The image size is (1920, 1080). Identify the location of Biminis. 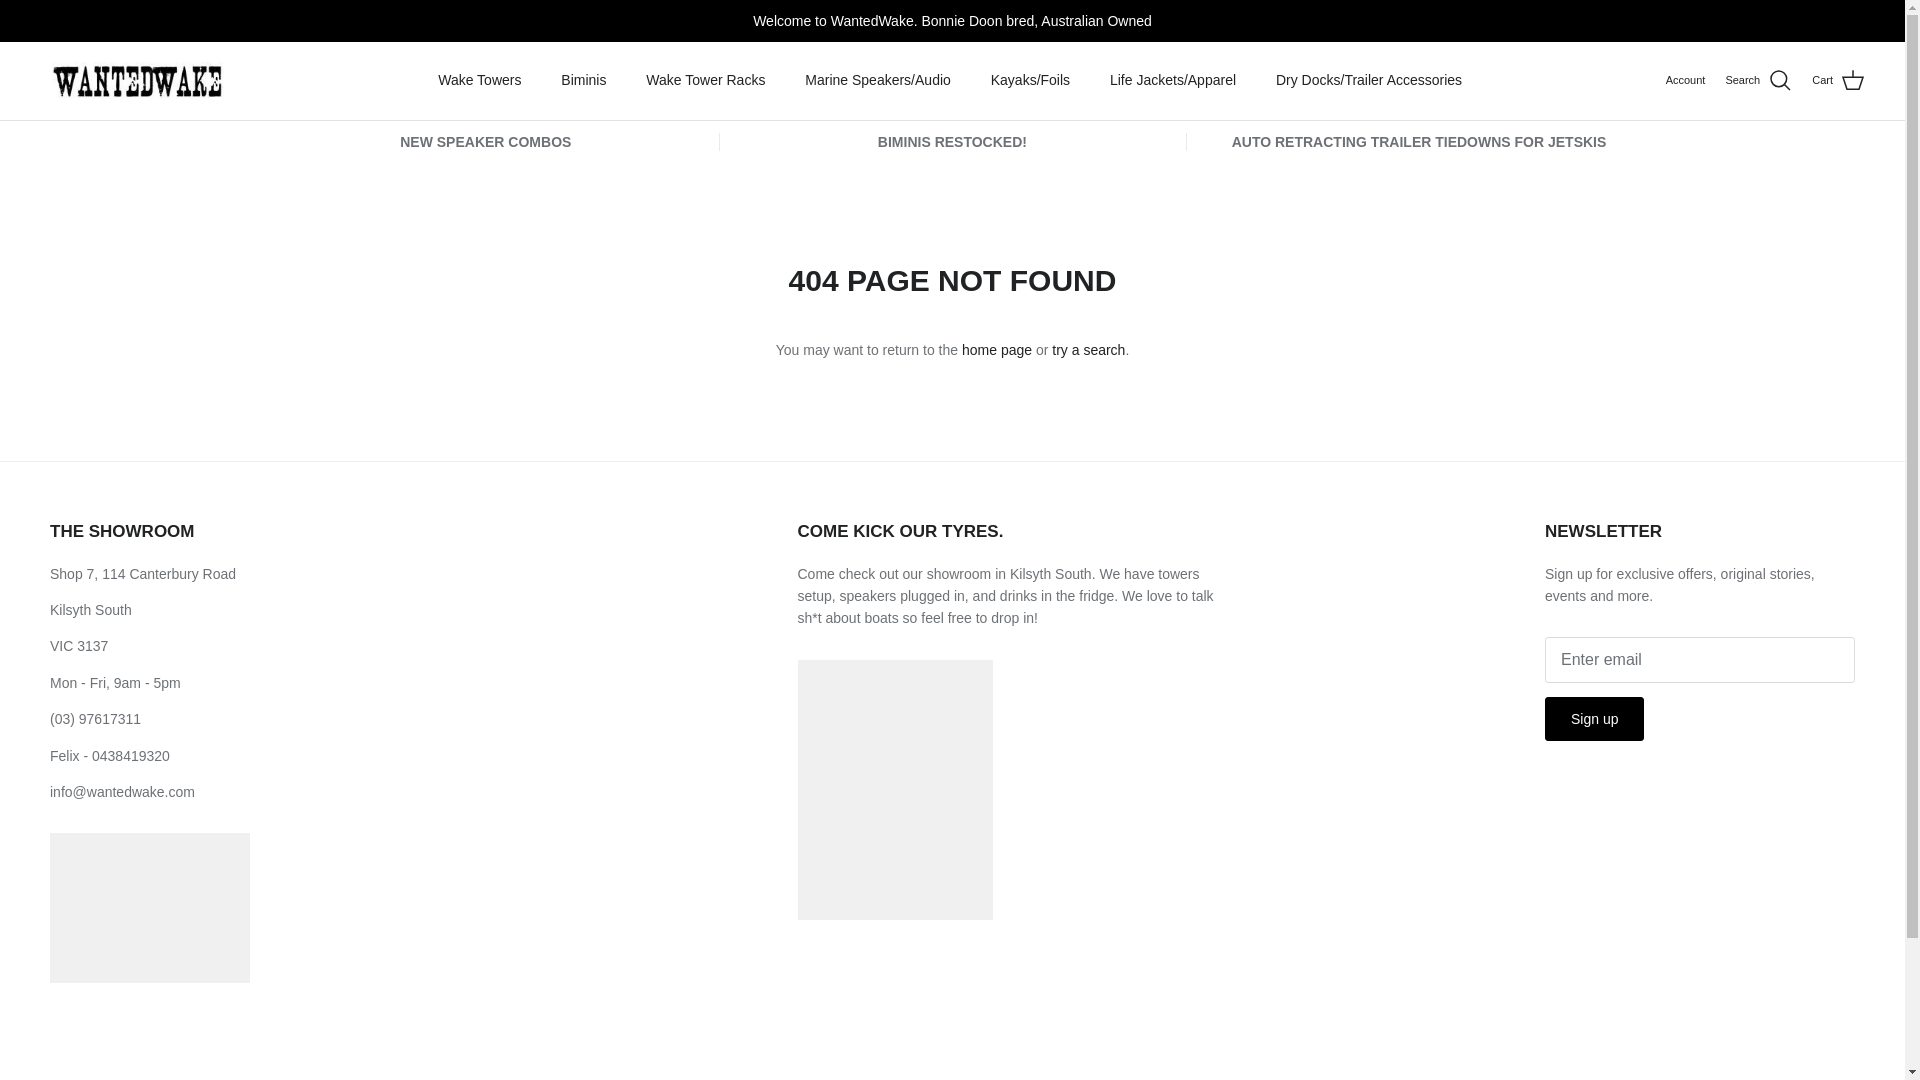
(584, 80).